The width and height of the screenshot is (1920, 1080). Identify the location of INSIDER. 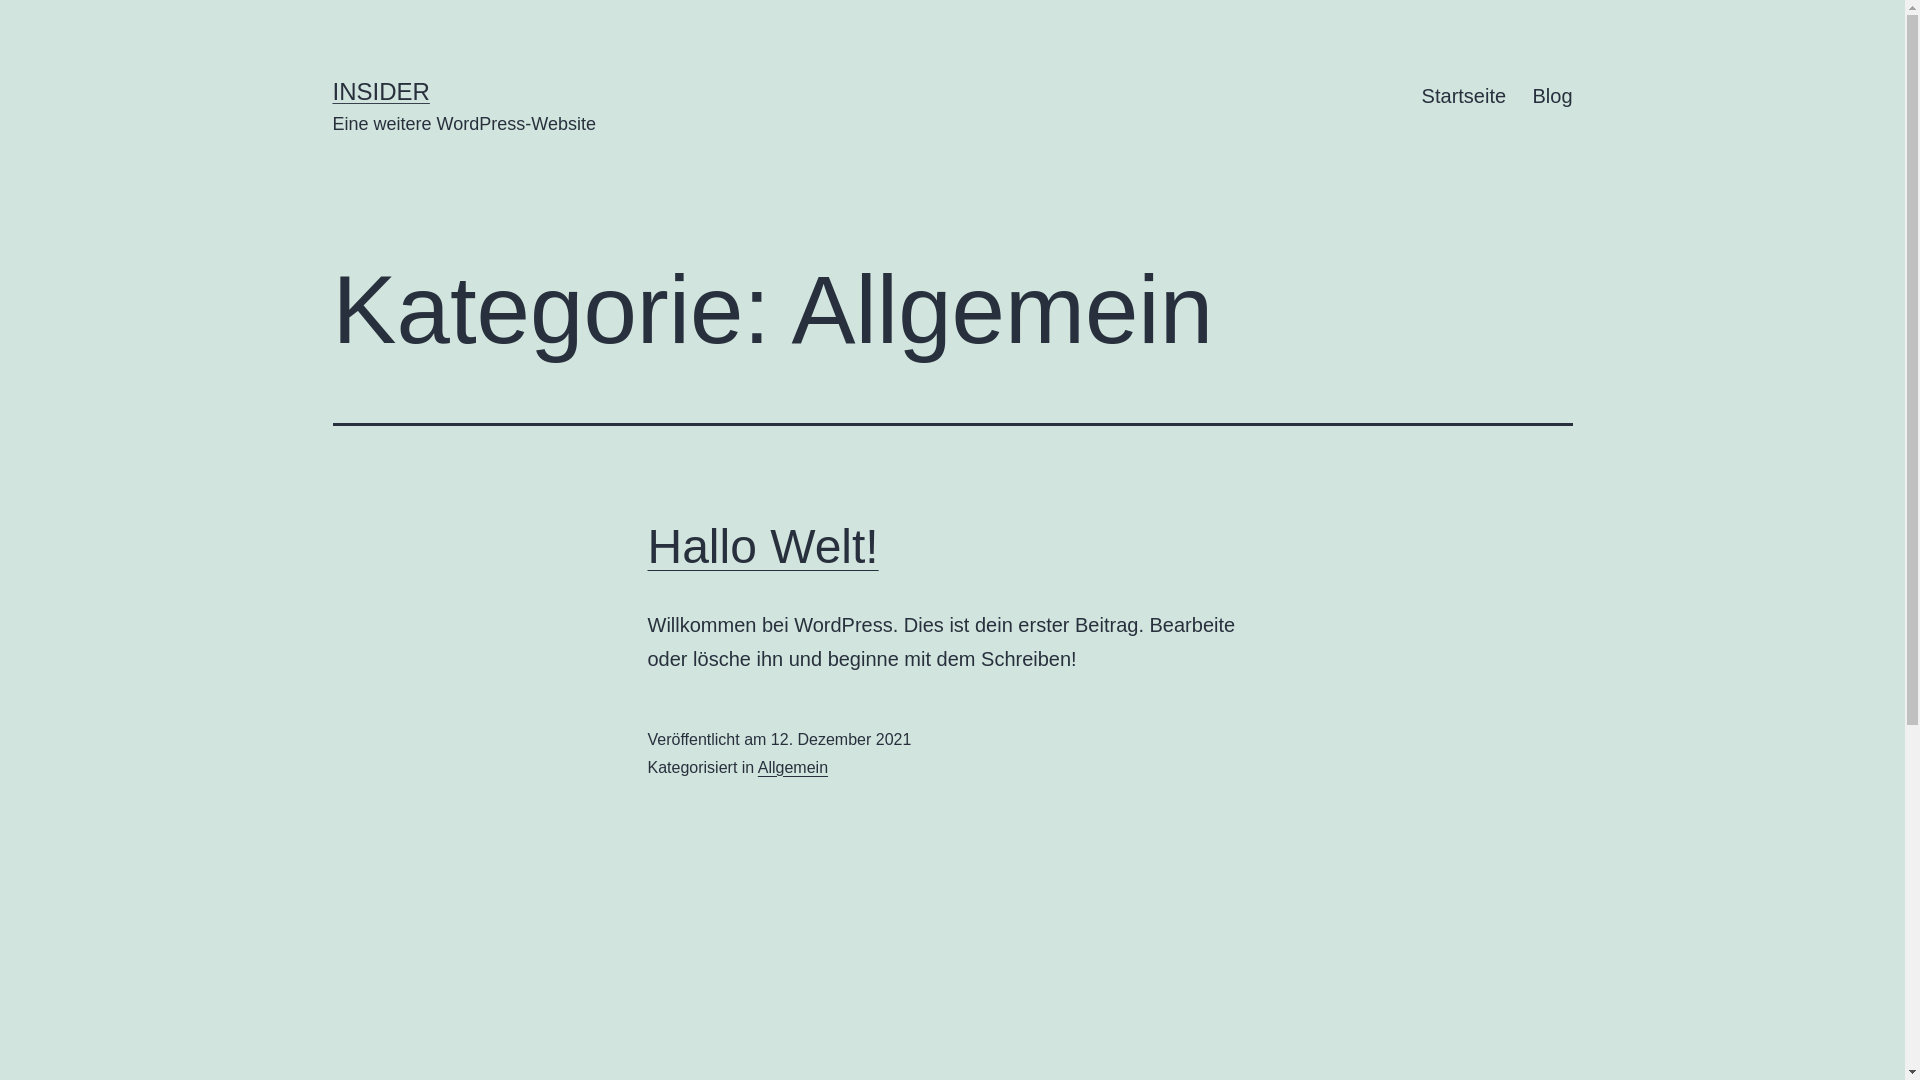
(380, 91).